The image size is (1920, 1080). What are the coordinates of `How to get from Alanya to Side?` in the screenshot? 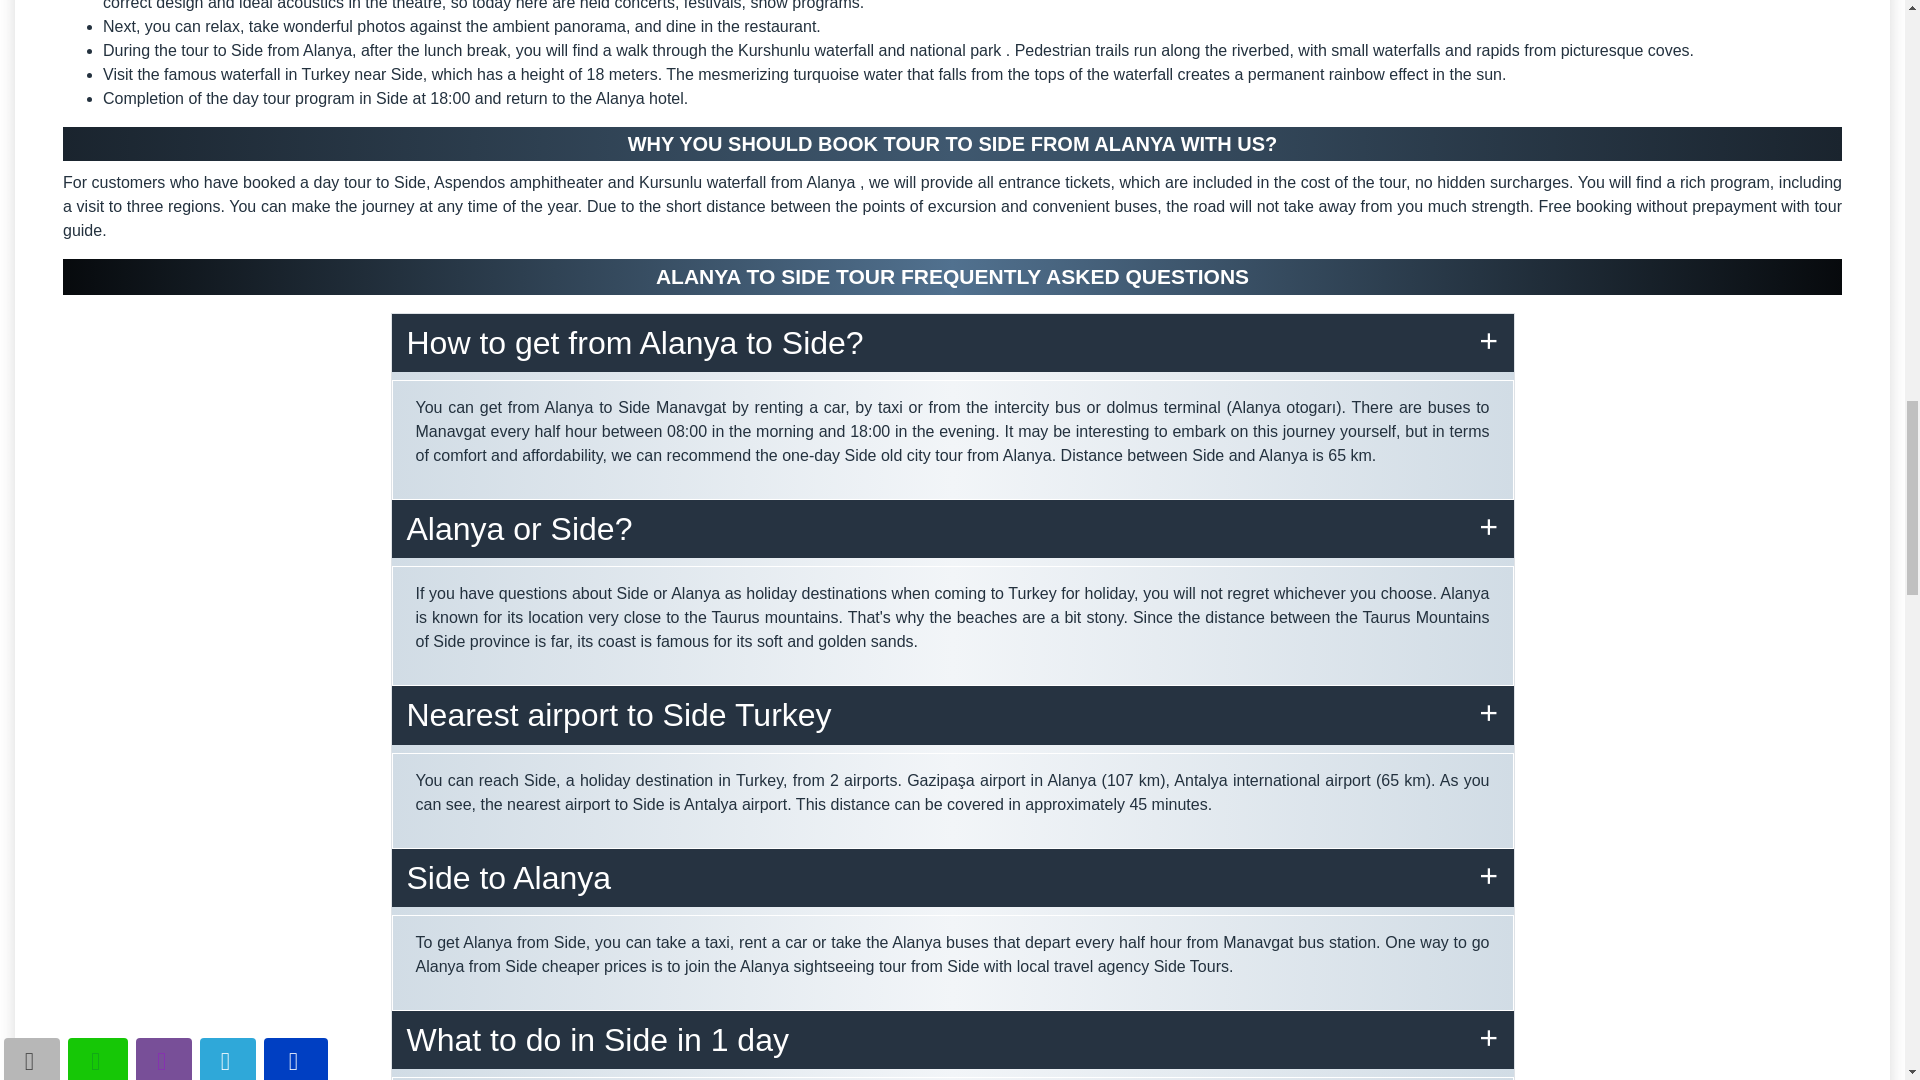 It's located at (952, 342).